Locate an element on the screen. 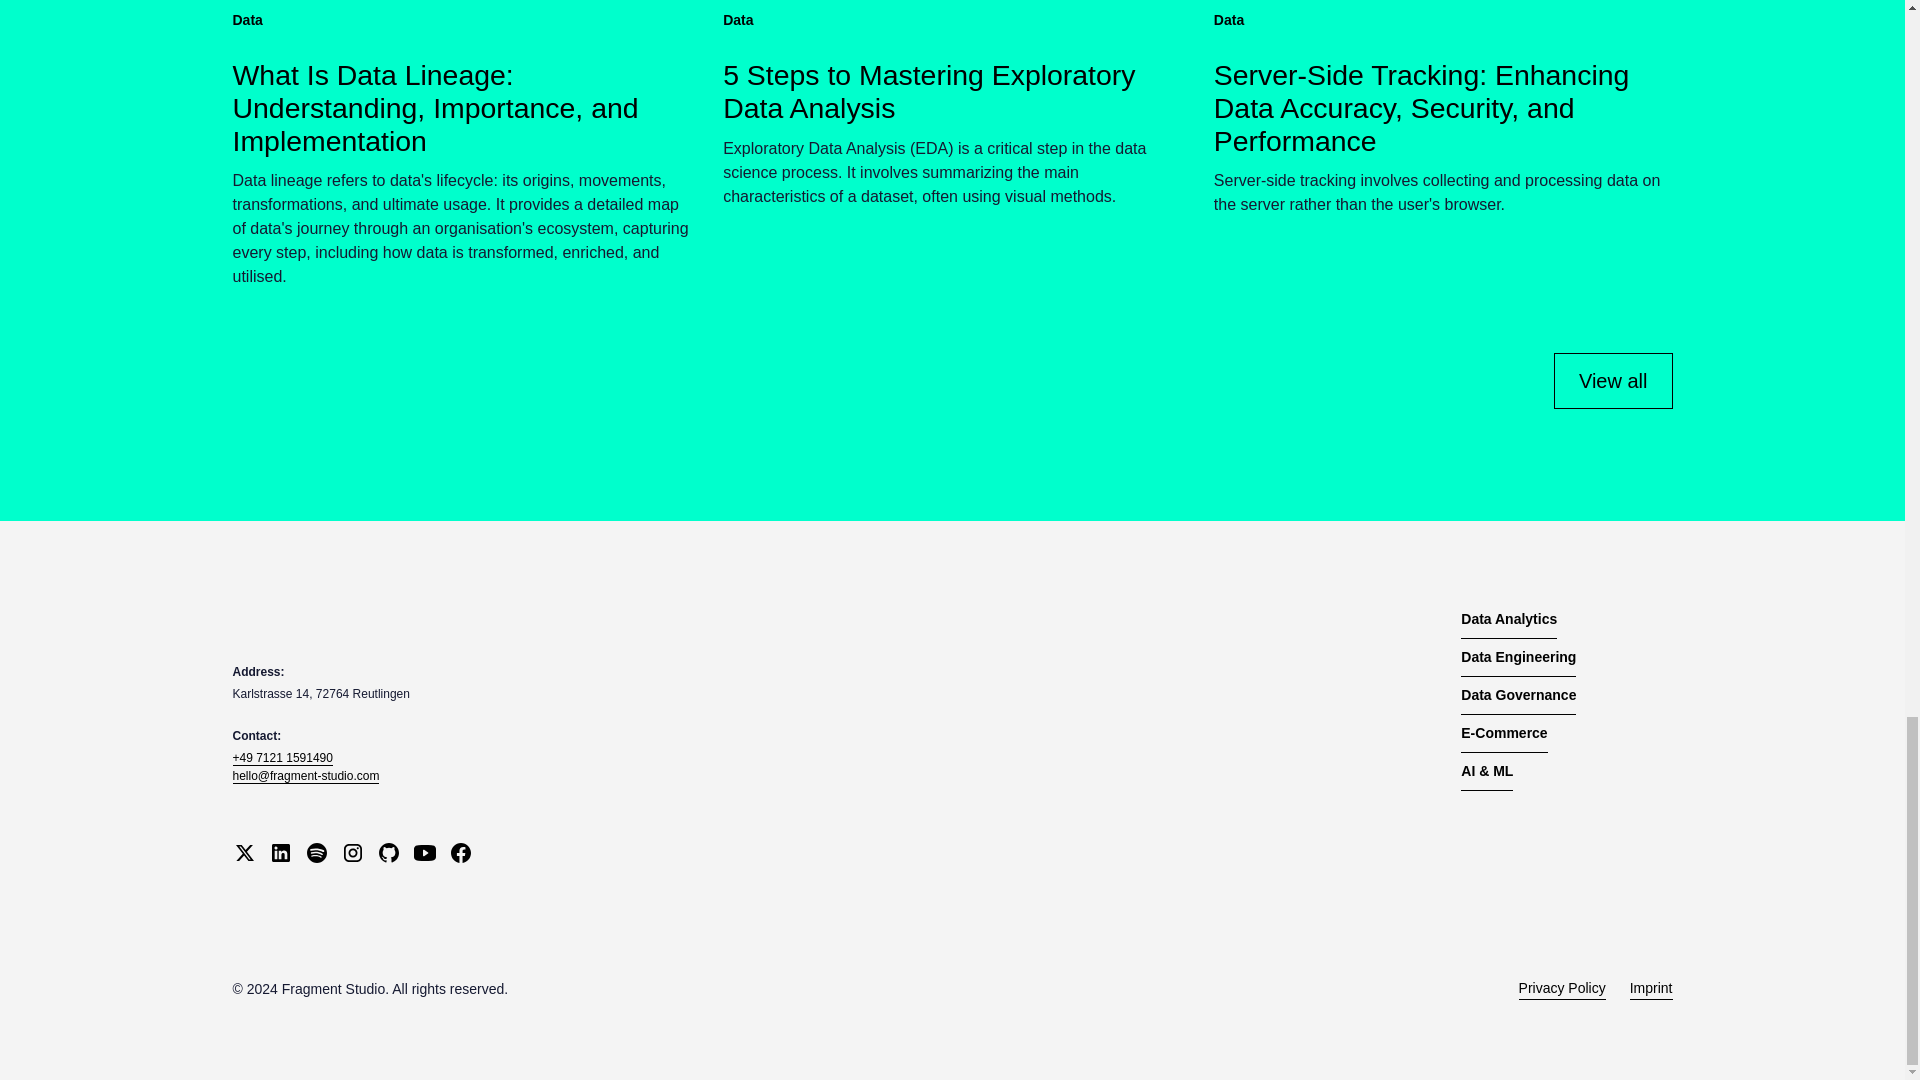 This screenshot has height=1080, width=1920. E-Commerce is located at coordinates (1504, 733).